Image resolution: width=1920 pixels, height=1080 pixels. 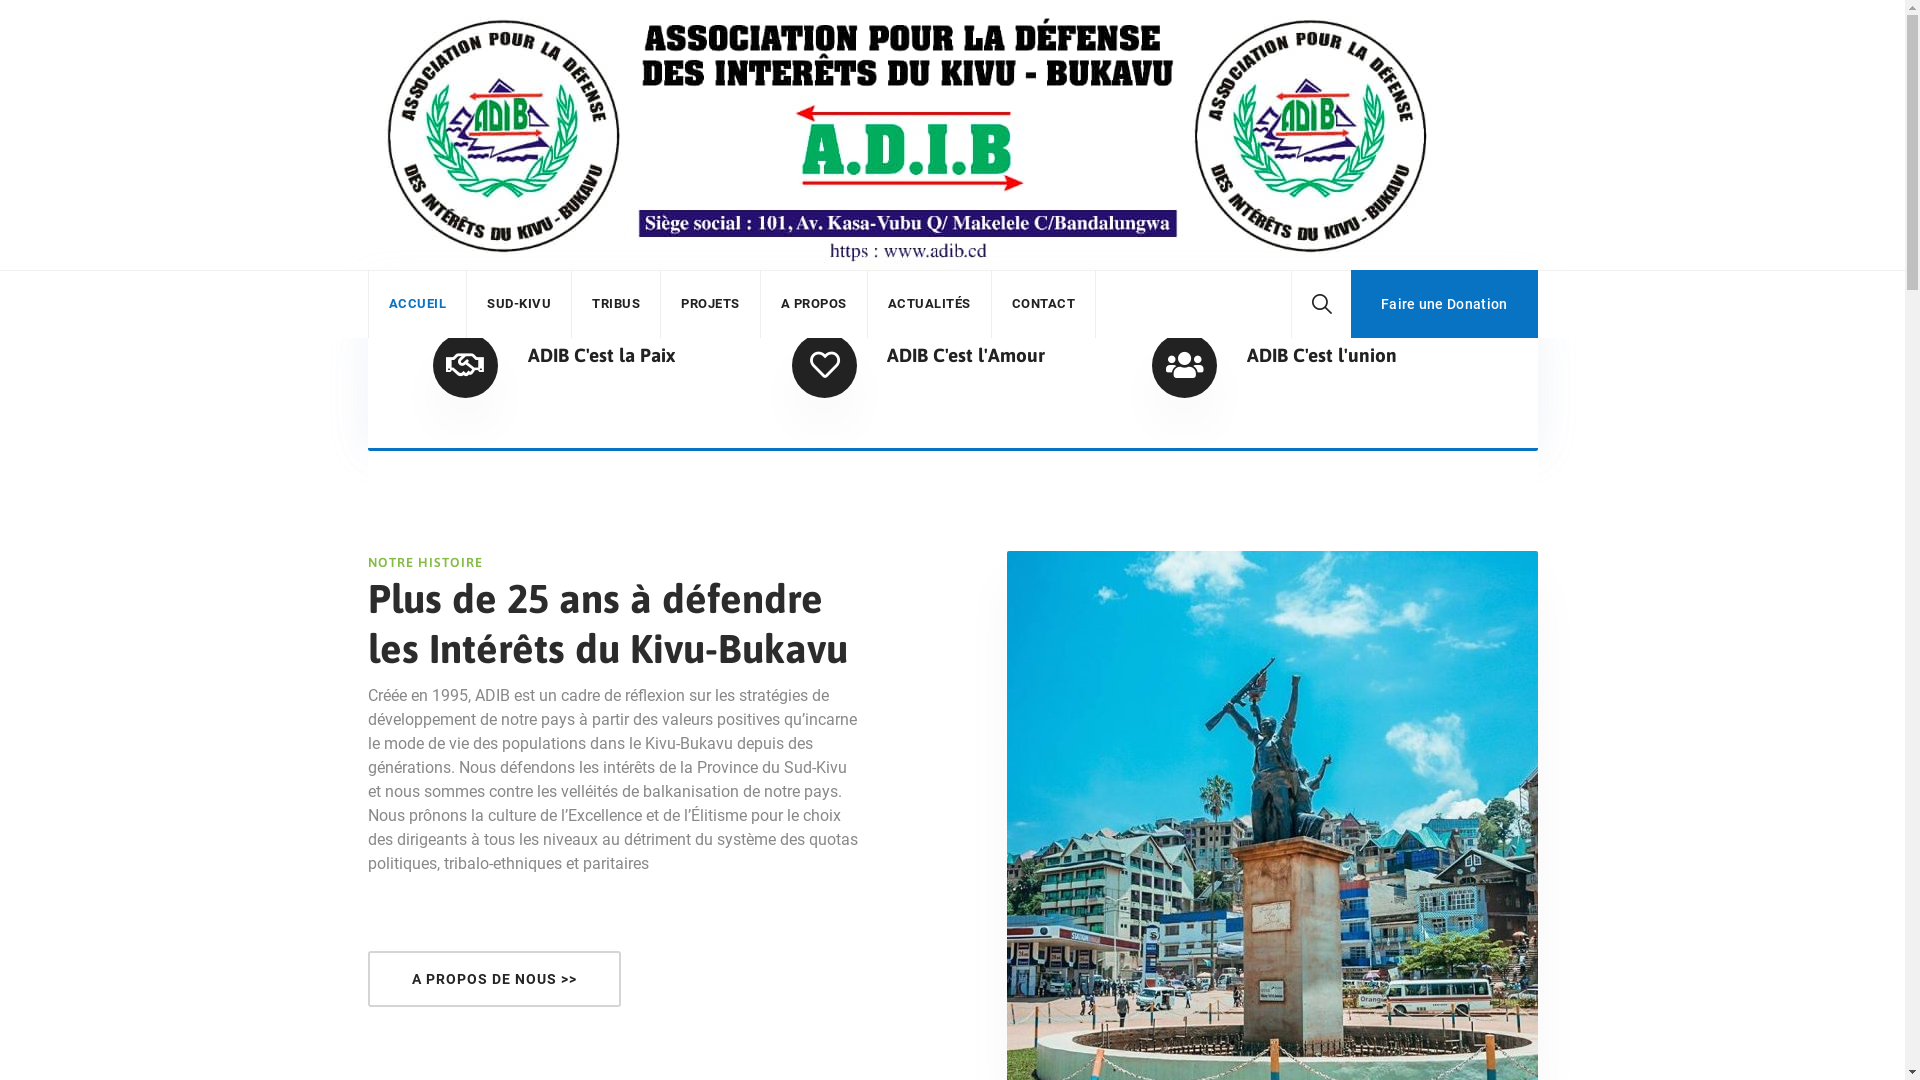 What do you see at coordinates (908, 135) in the screenshot?
I see `ADIB` at bounding box center [908, 135].